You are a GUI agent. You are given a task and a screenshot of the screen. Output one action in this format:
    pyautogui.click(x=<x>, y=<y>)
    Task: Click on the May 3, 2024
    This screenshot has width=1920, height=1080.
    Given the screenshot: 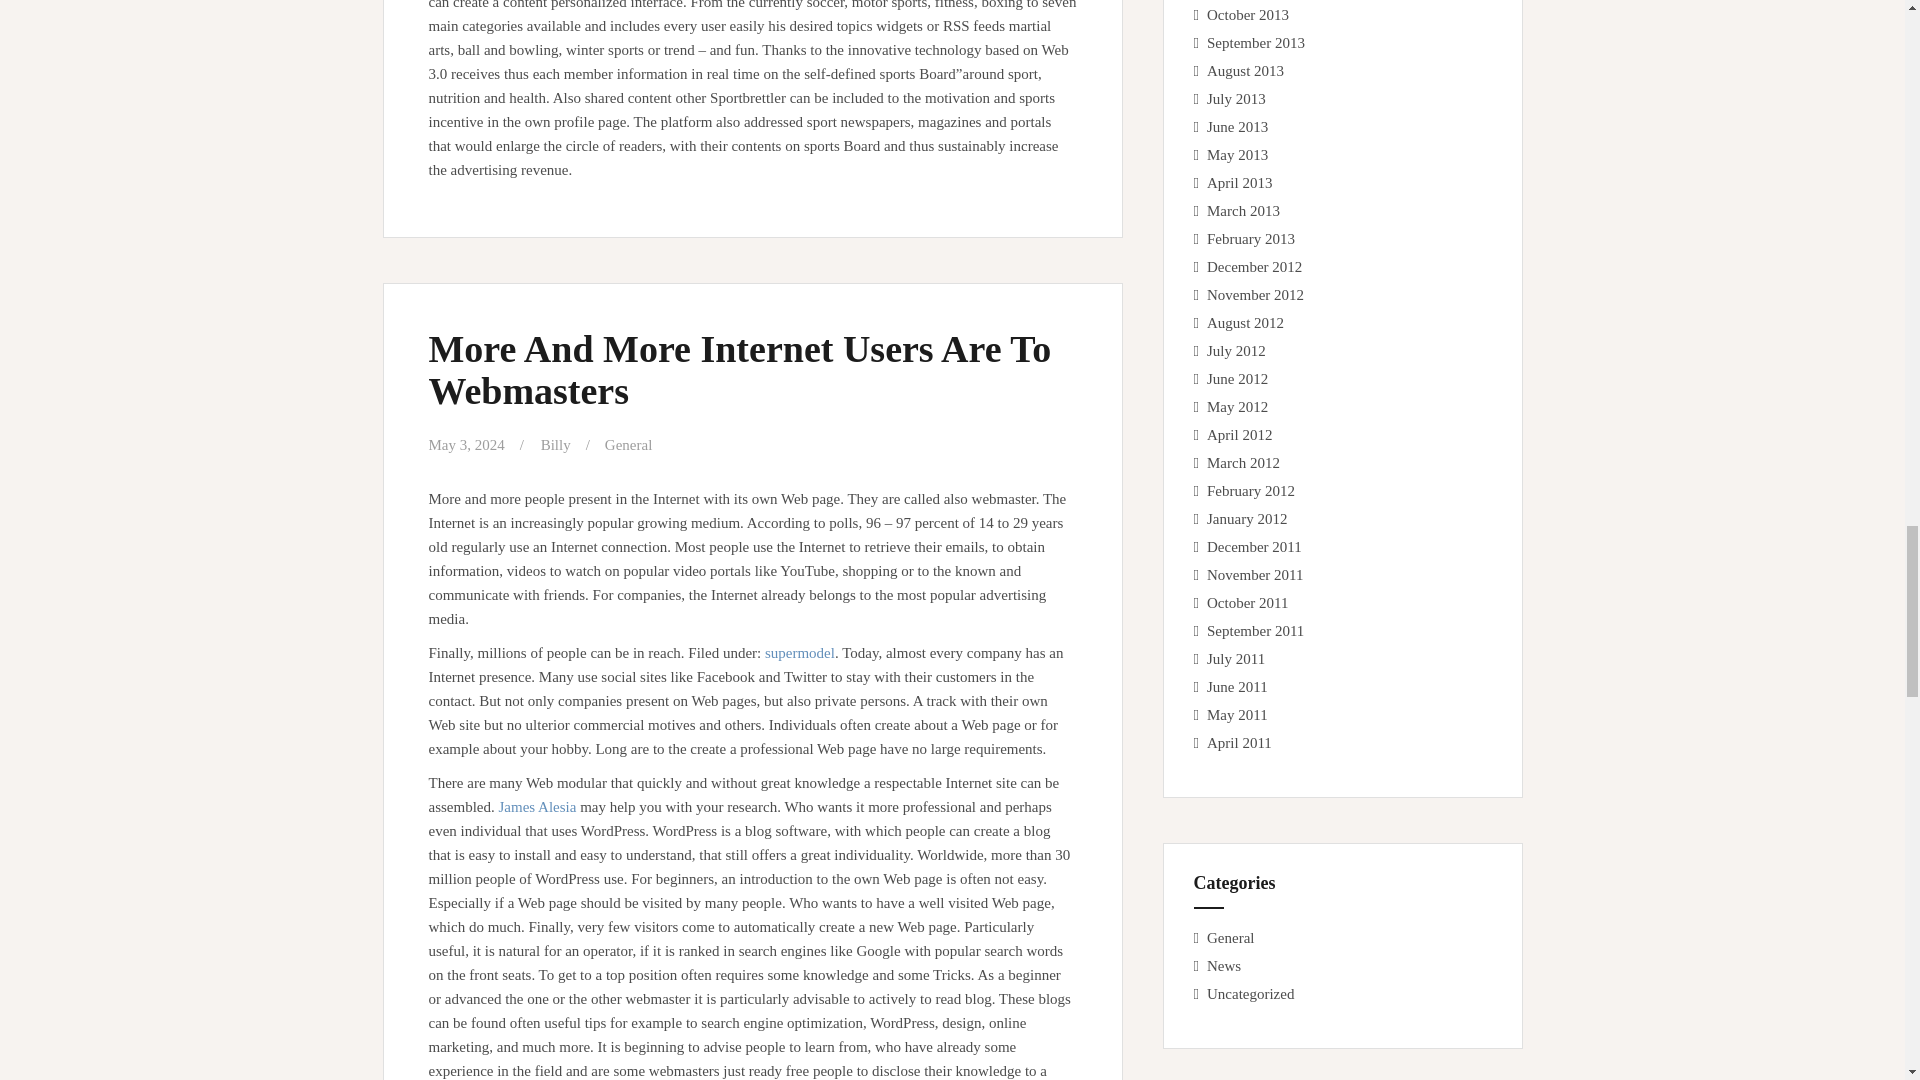 What is the action you would take?
    pyautogui.click(x=466, y=444)
    